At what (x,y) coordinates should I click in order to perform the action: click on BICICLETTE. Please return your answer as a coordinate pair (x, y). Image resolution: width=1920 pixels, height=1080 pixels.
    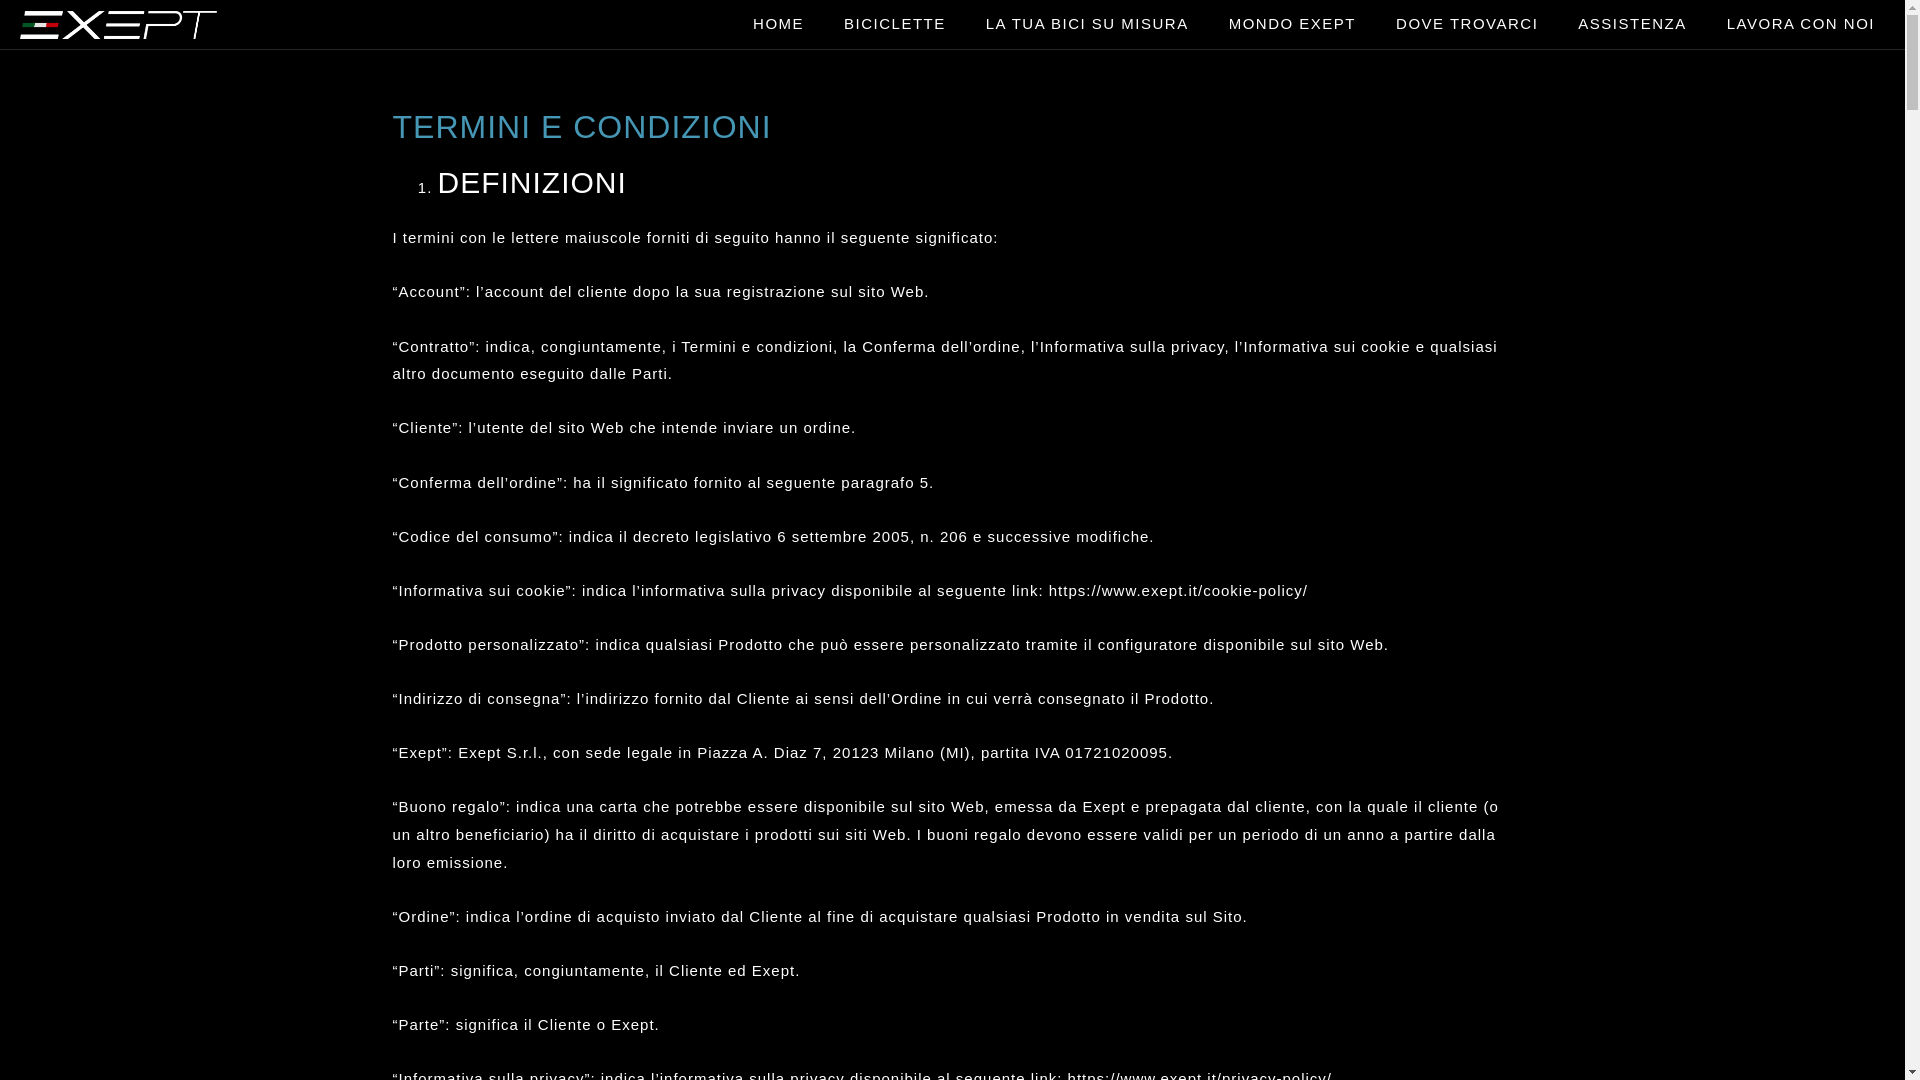
    Looking at the image, I should click on (895, 24).